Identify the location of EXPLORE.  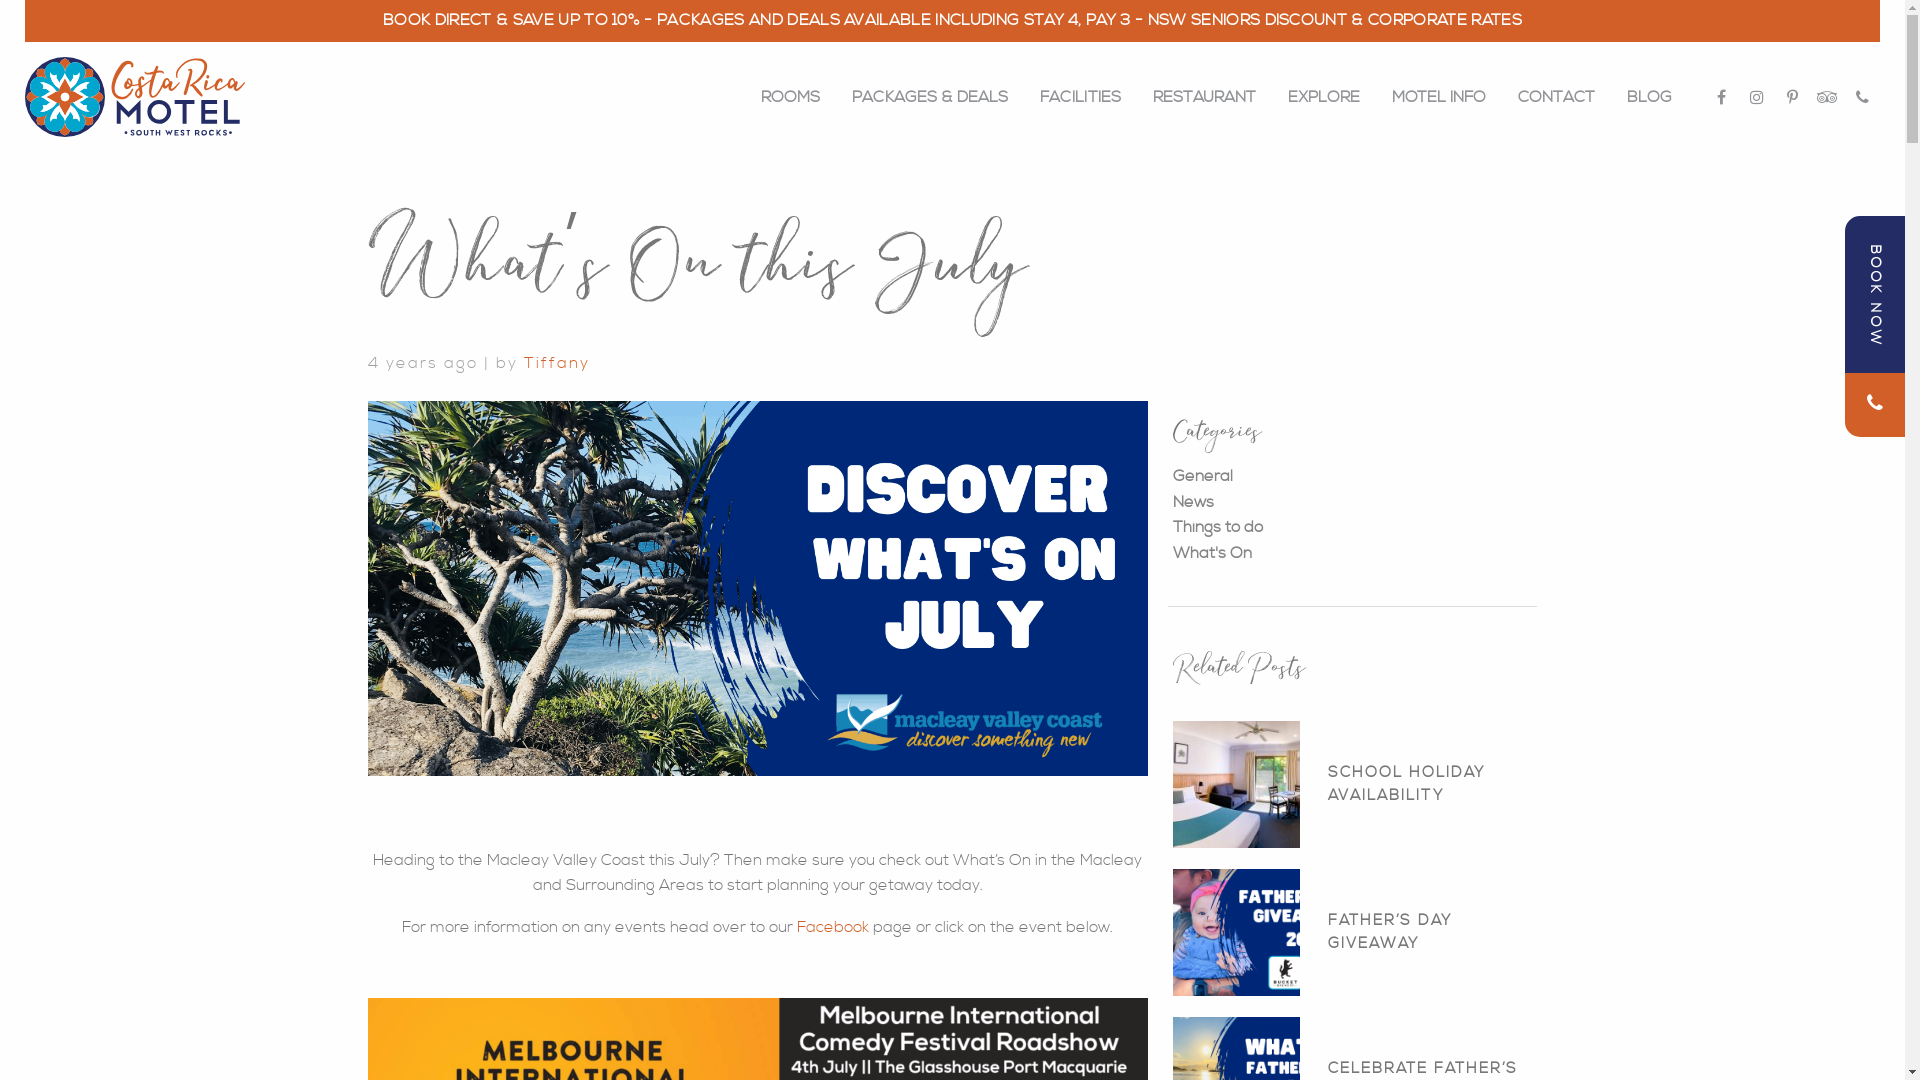
(1324, 96).